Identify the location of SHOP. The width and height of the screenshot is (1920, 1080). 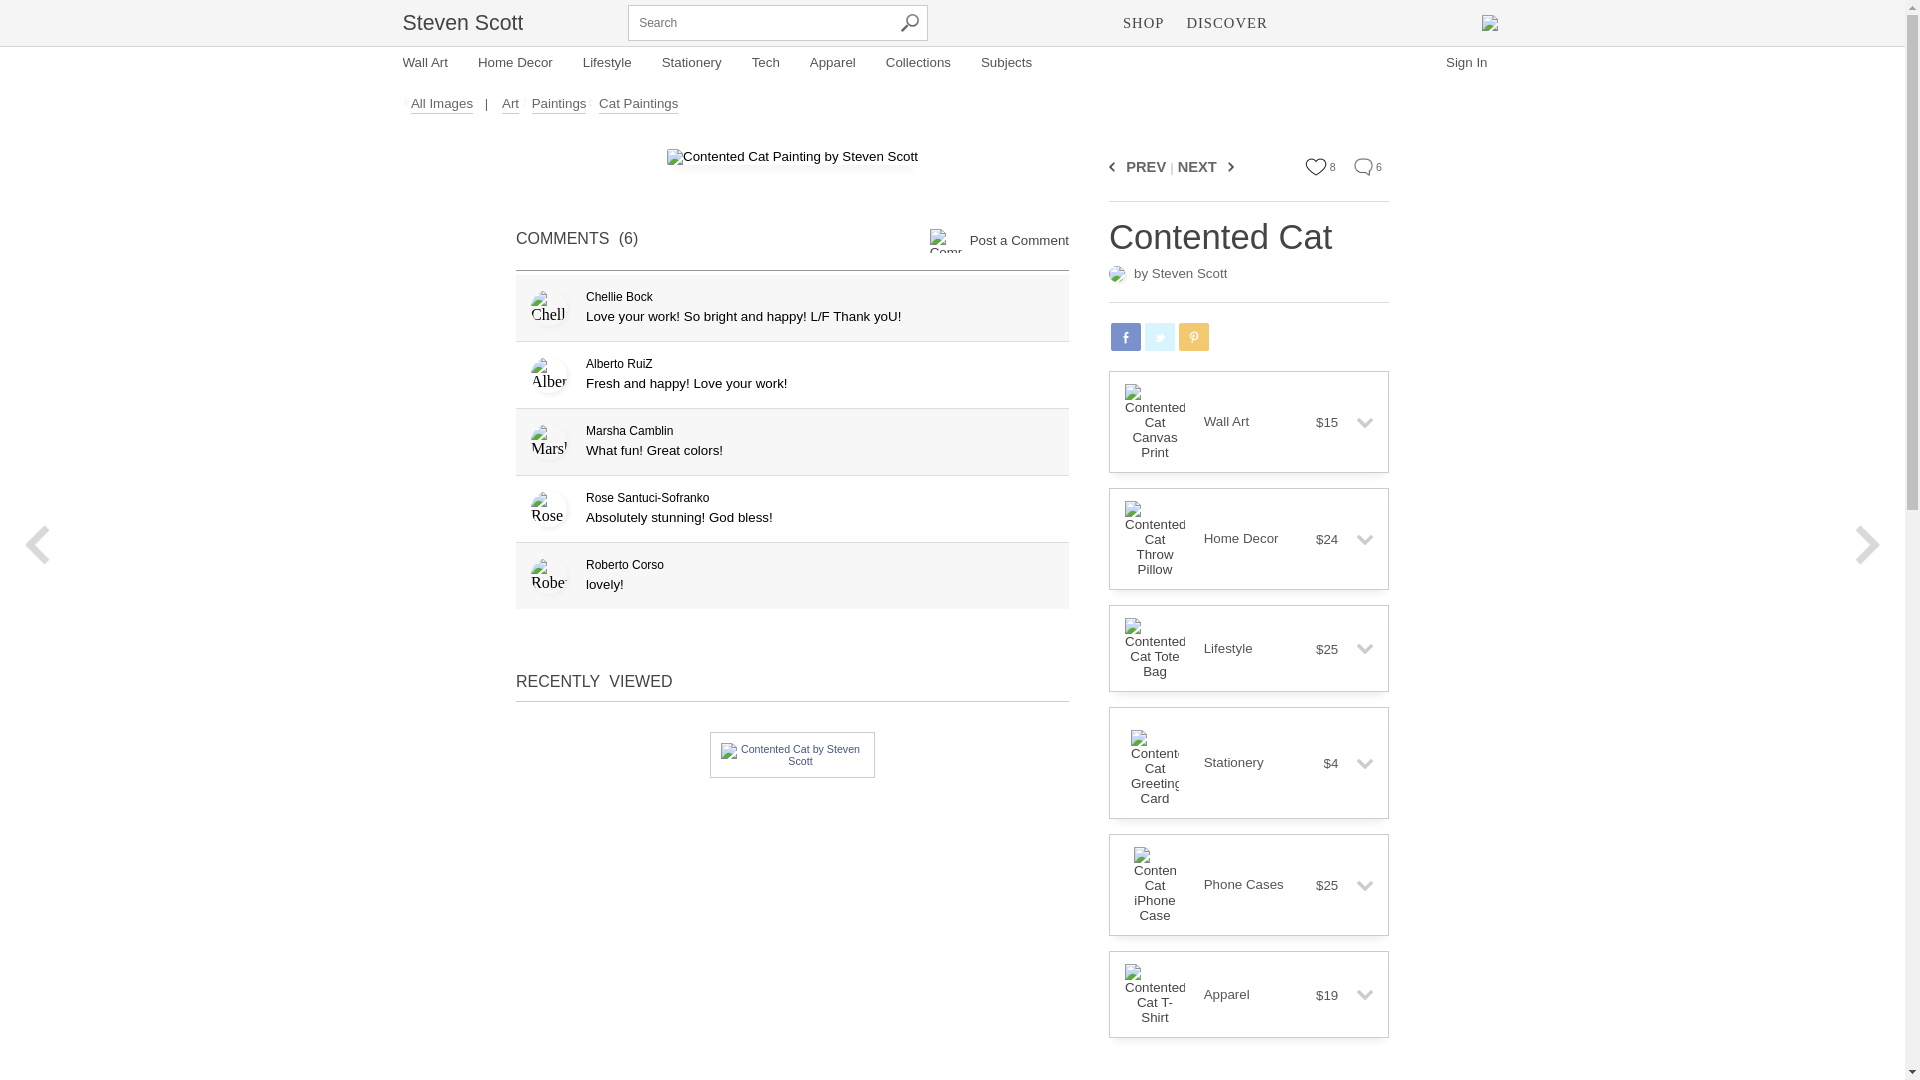
(1143, 22).